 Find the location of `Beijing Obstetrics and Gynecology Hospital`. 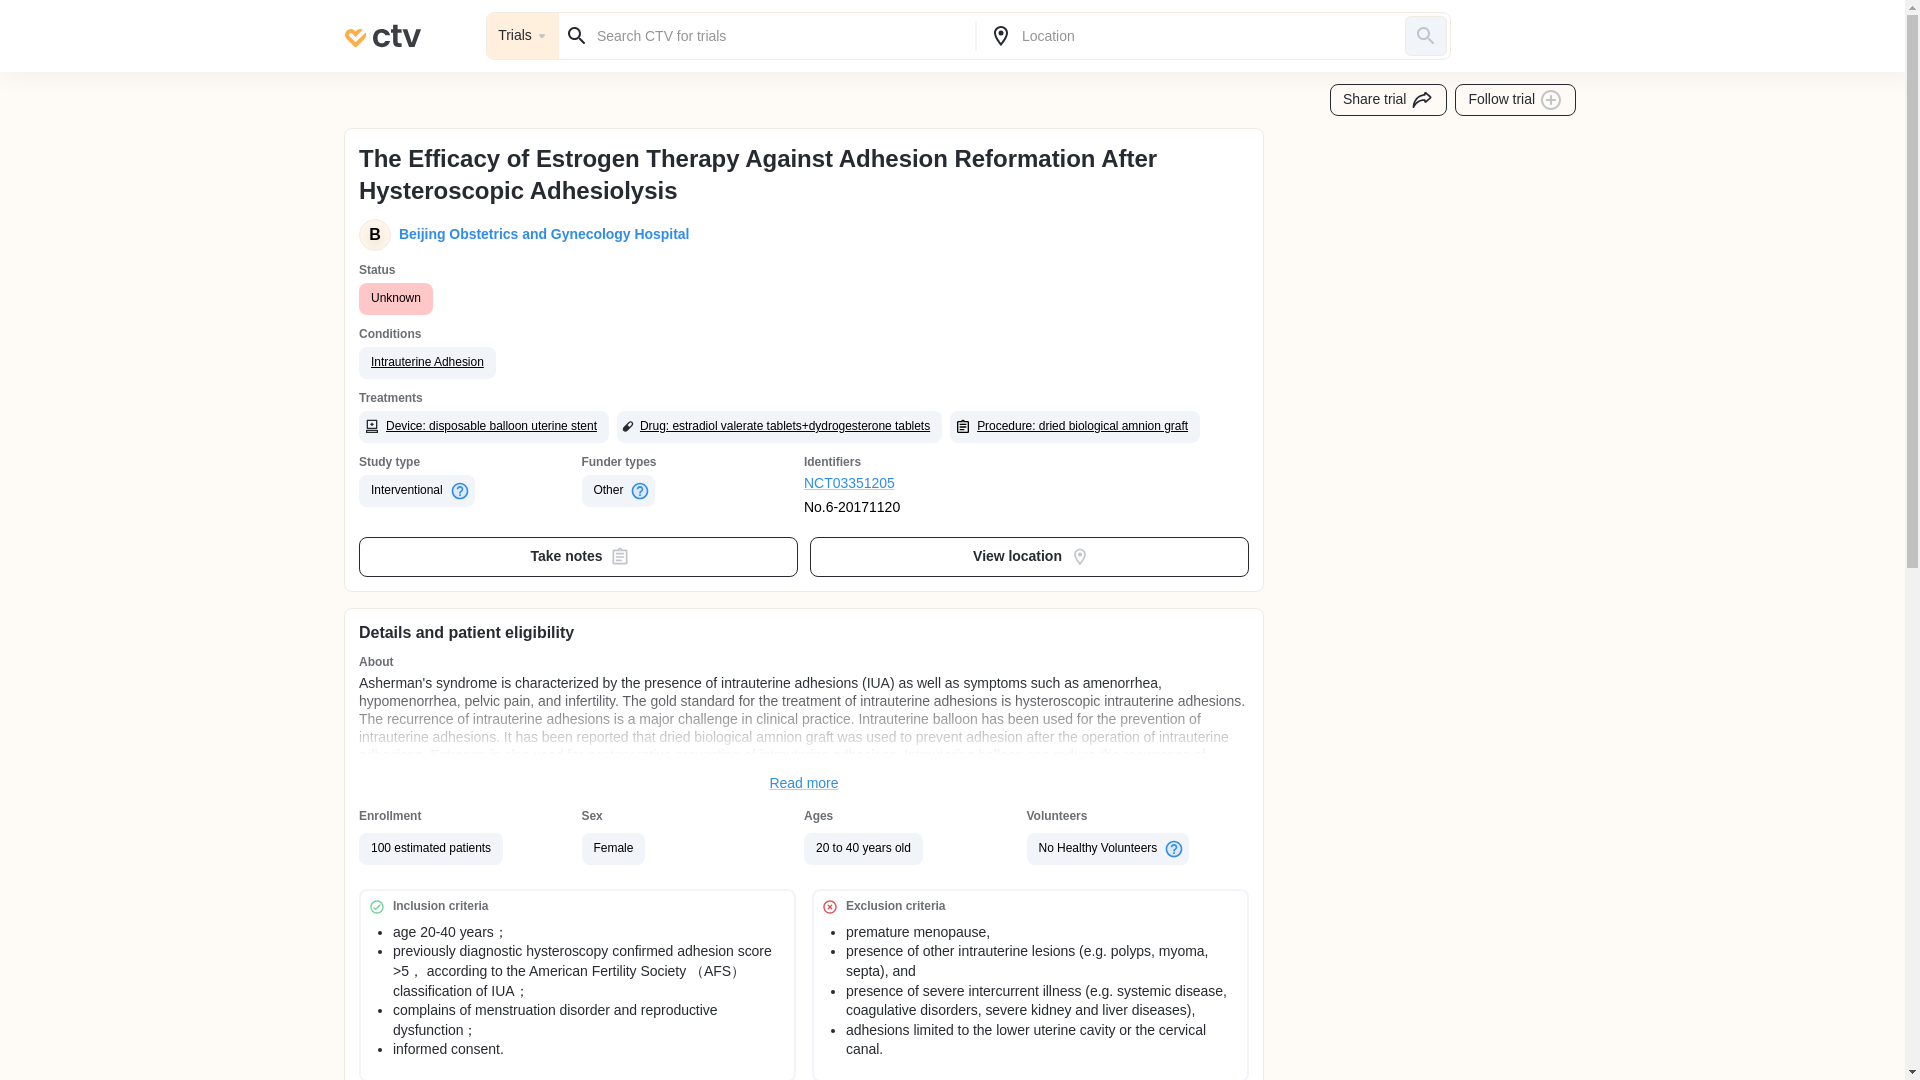

Beijing Obstetrics and Gynecology Hospital is located at coordinates (540, 234).